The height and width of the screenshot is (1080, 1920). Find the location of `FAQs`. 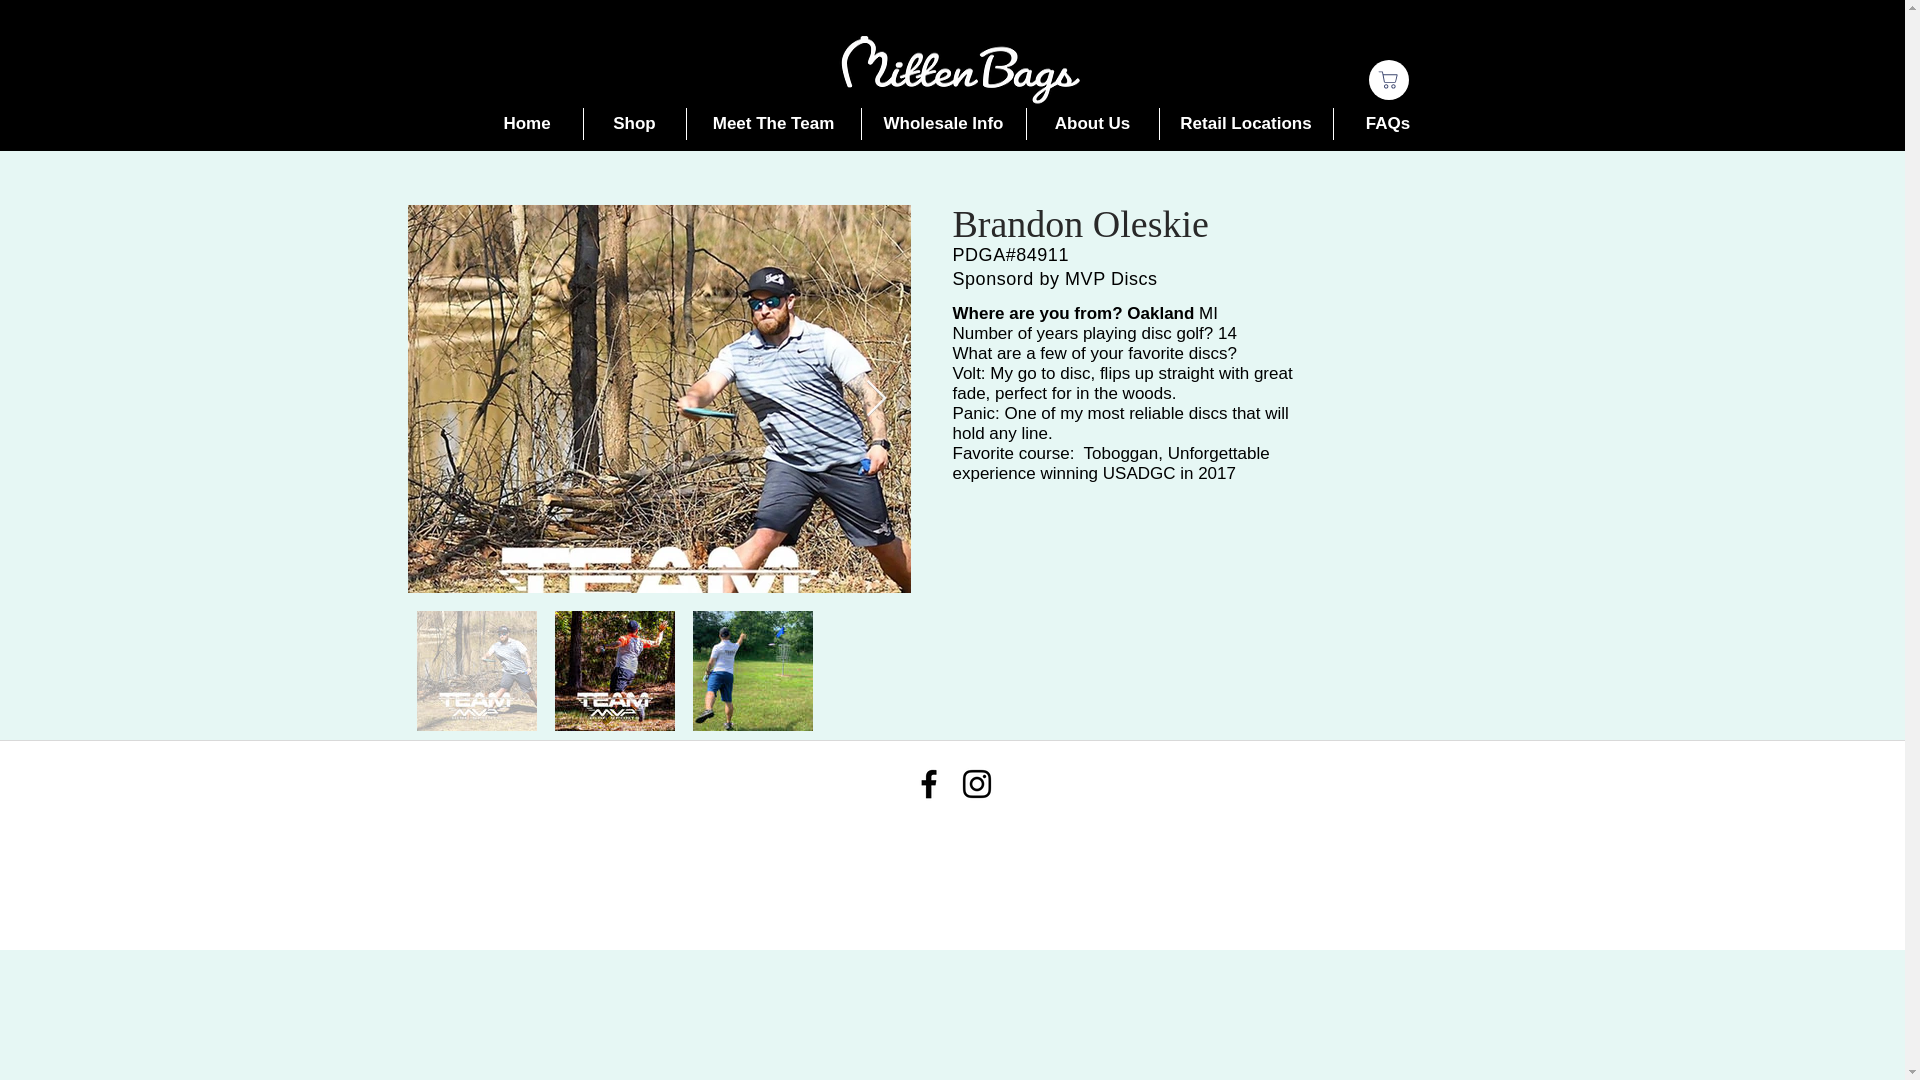

FAQs is located at coordinates (1386, 124).